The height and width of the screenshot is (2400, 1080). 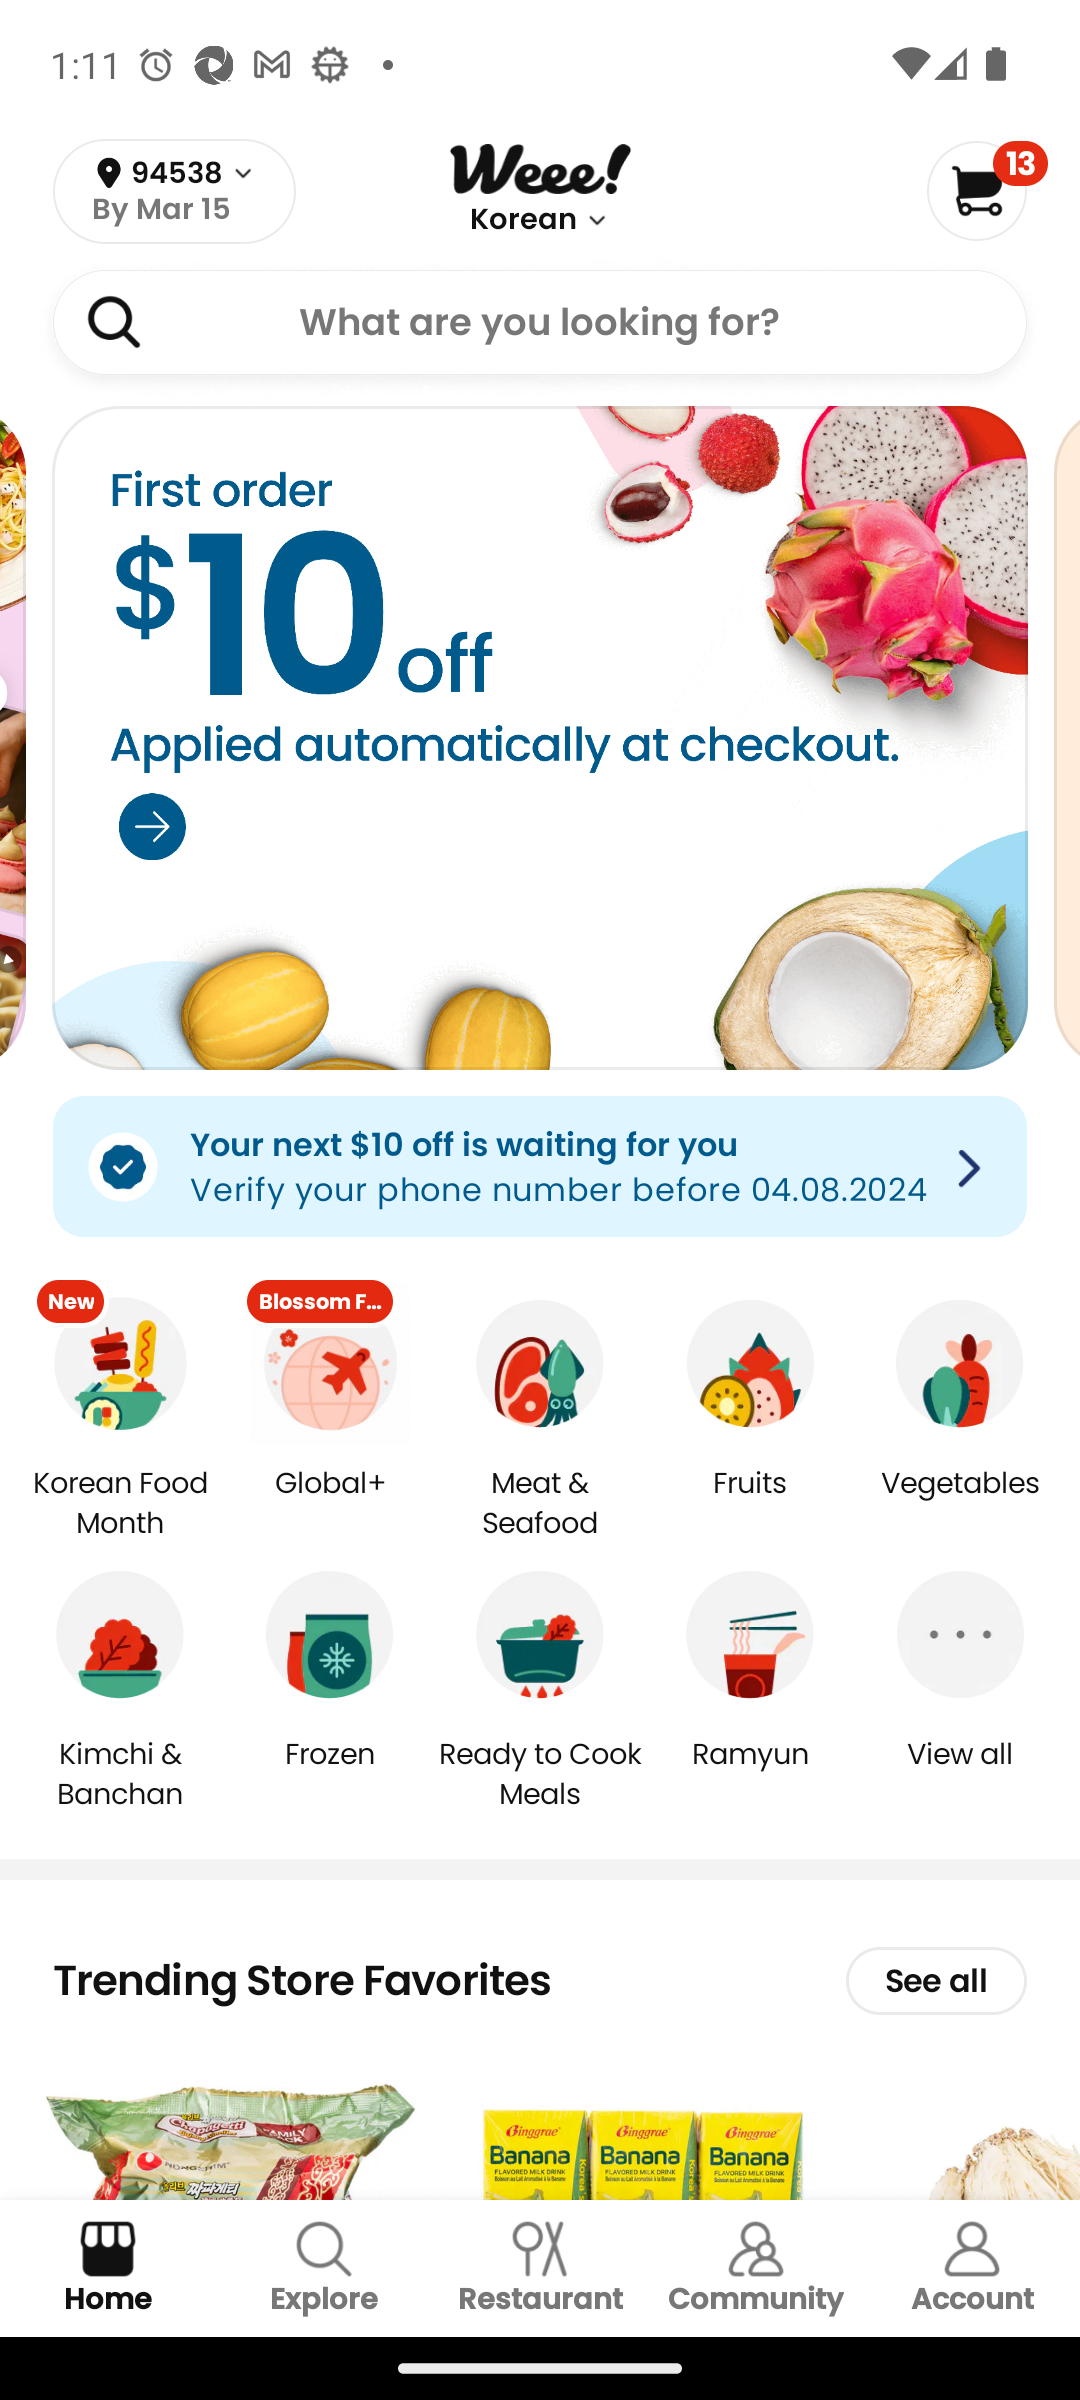 What do you see at coordinates (540, 2268) in the screenshot?
I see `Restaurant` at bounding box center [540, 2268].